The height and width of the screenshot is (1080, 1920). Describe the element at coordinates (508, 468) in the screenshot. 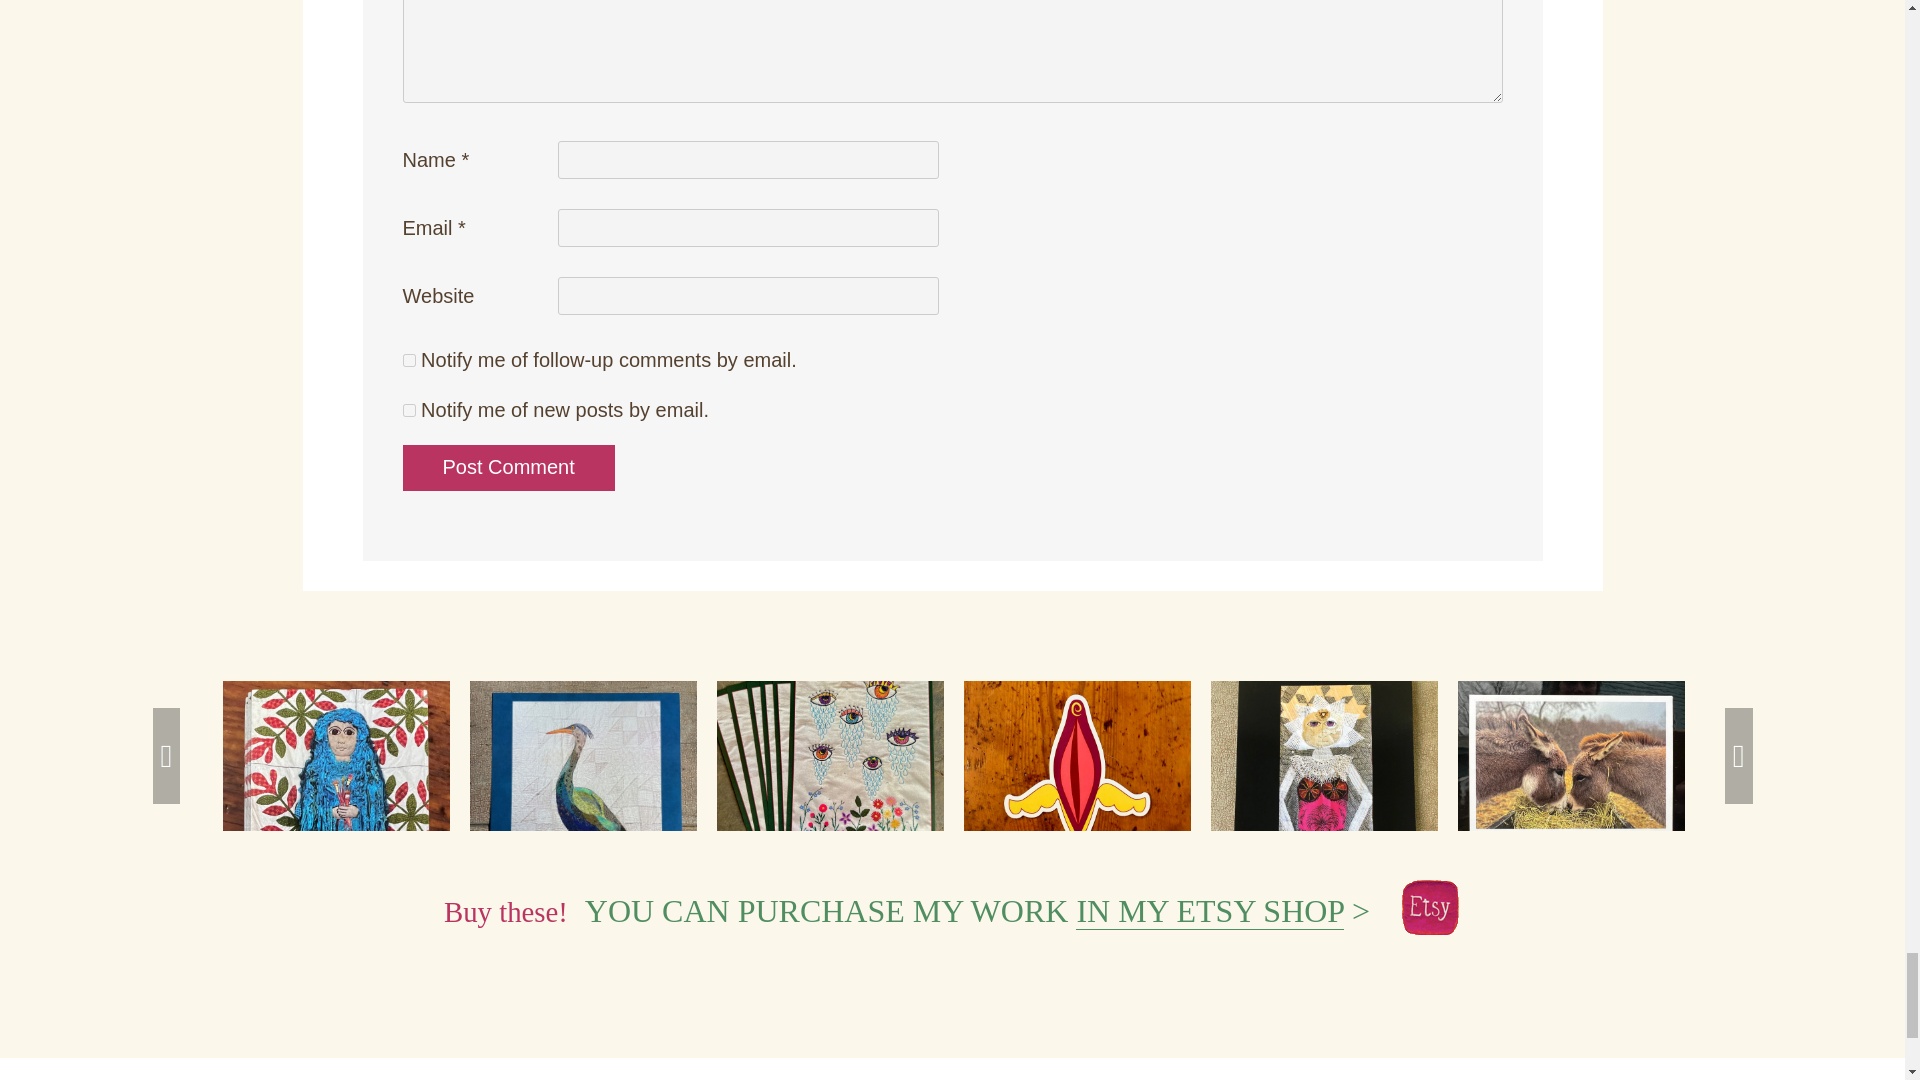

I see `Post Comment` at that location.